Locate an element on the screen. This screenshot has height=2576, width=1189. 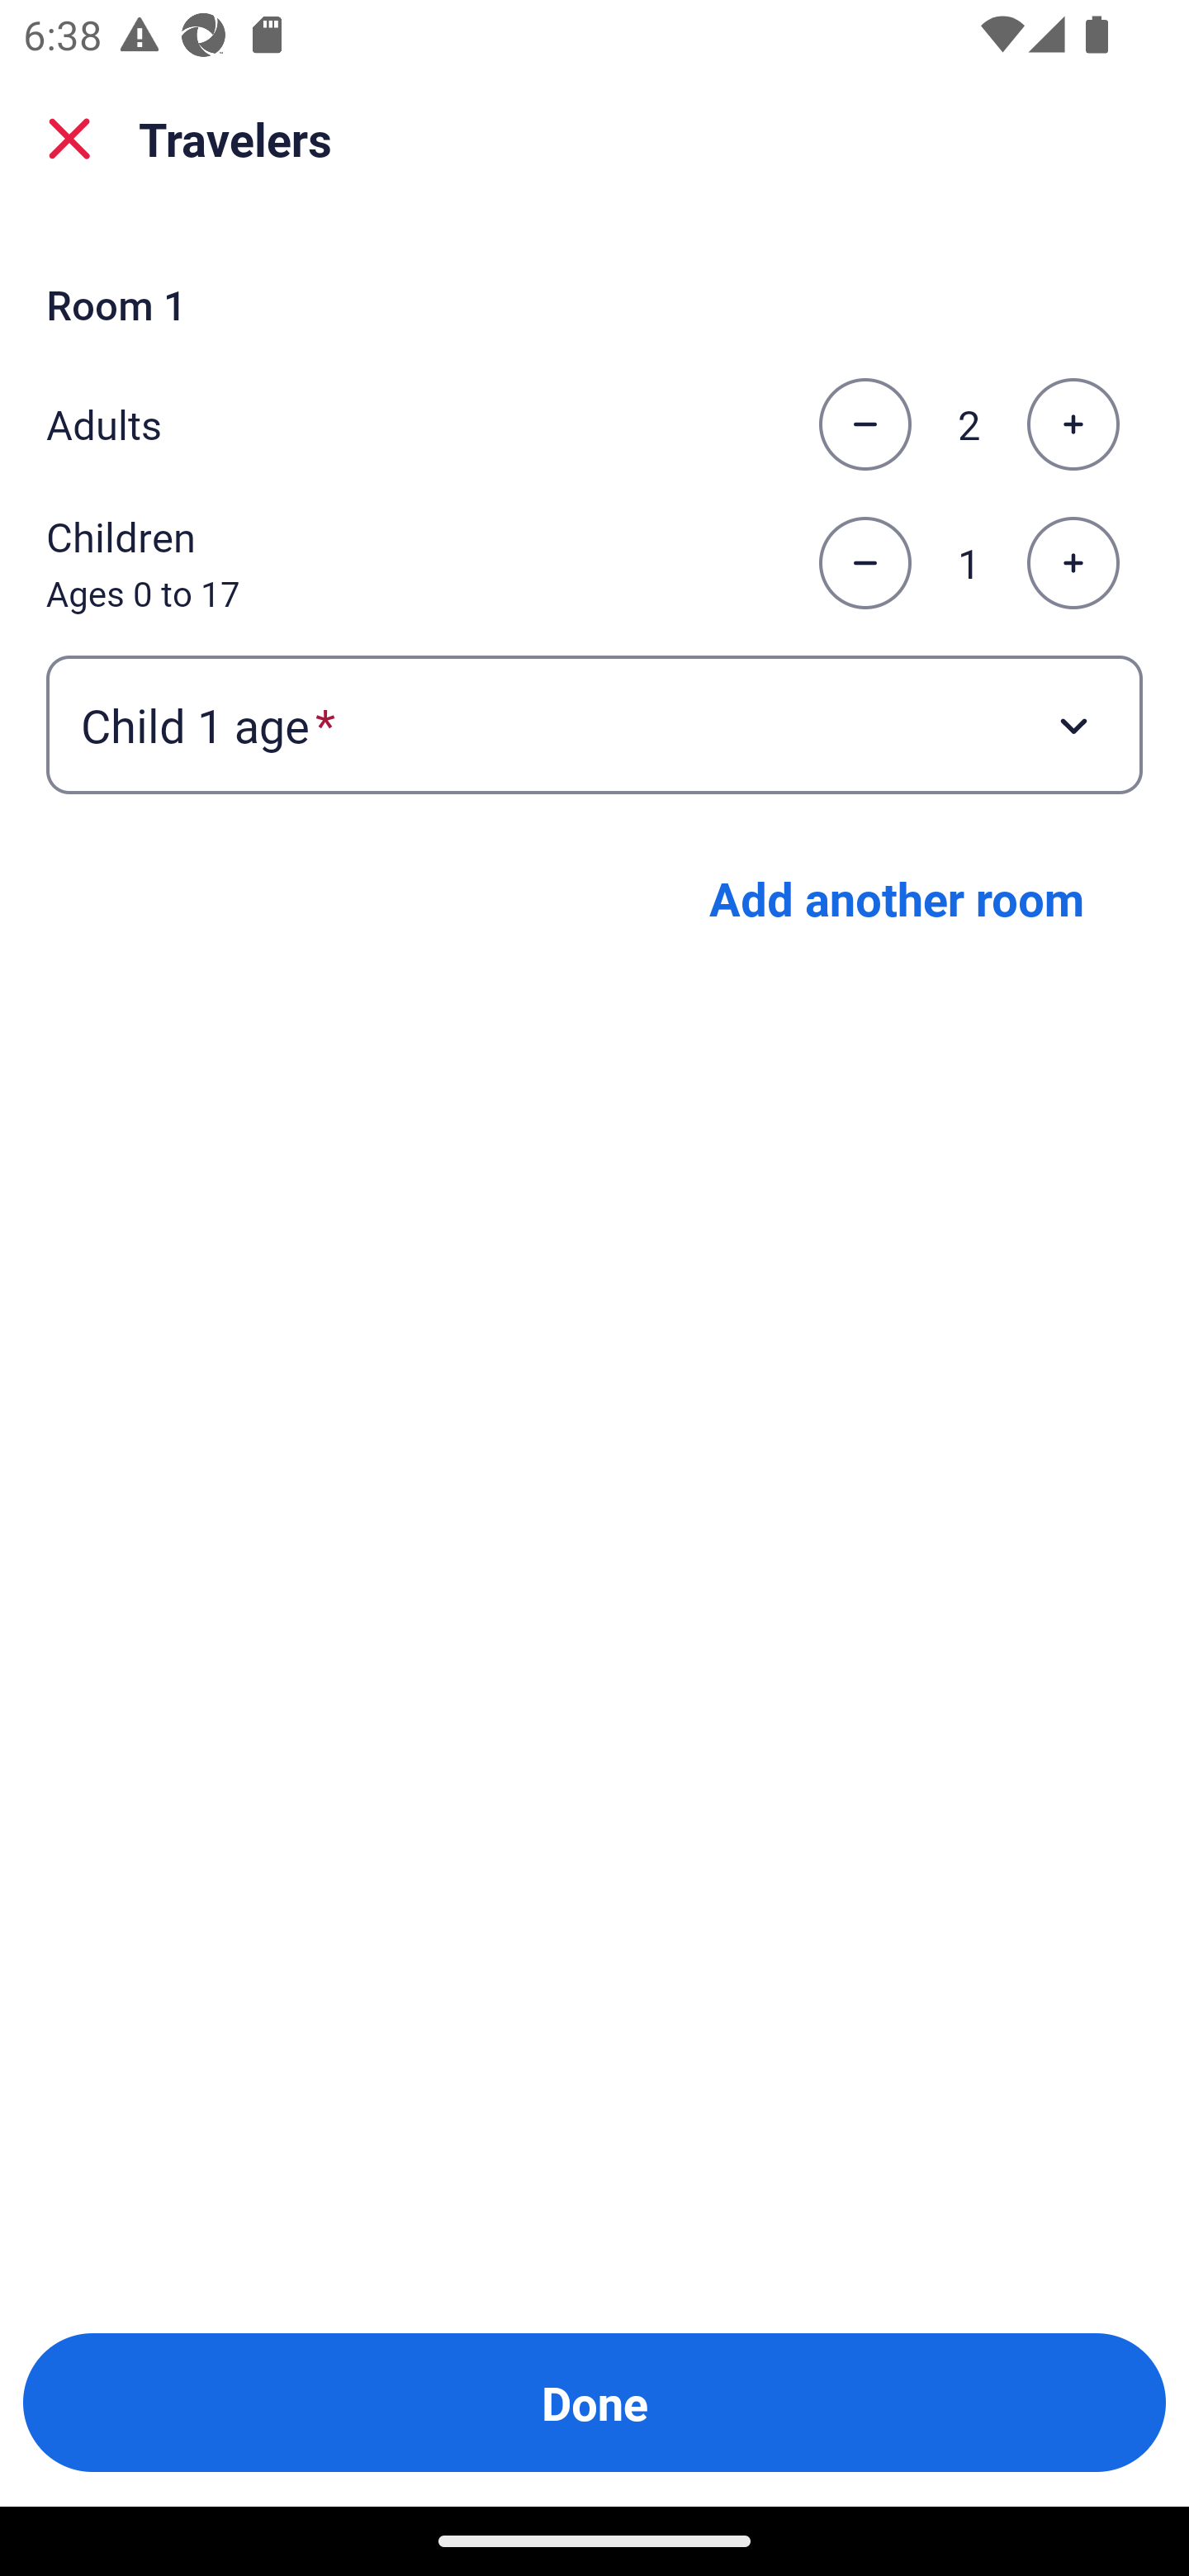
Increase the number of adults is located at coordinates (1073, 424).